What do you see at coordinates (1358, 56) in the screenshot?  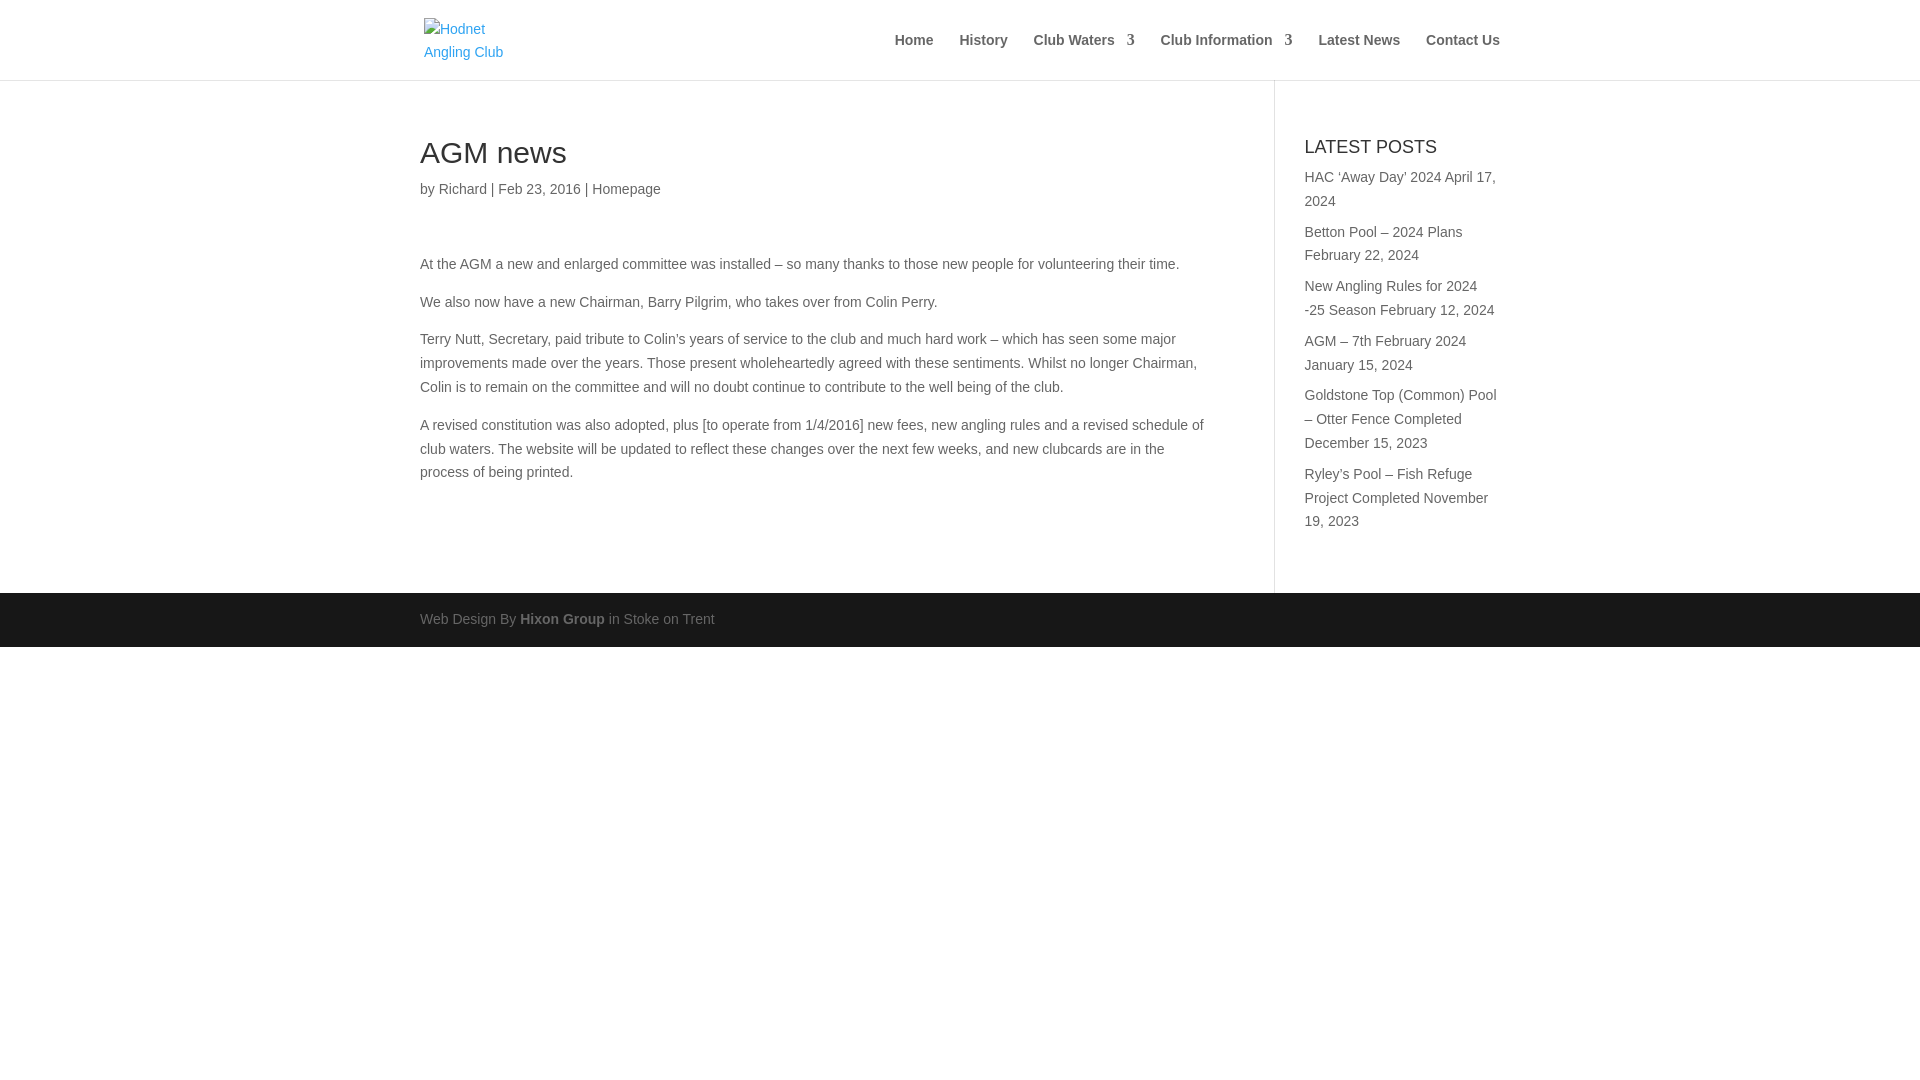 I see `Latest News` at bounding box center [1358, 56].